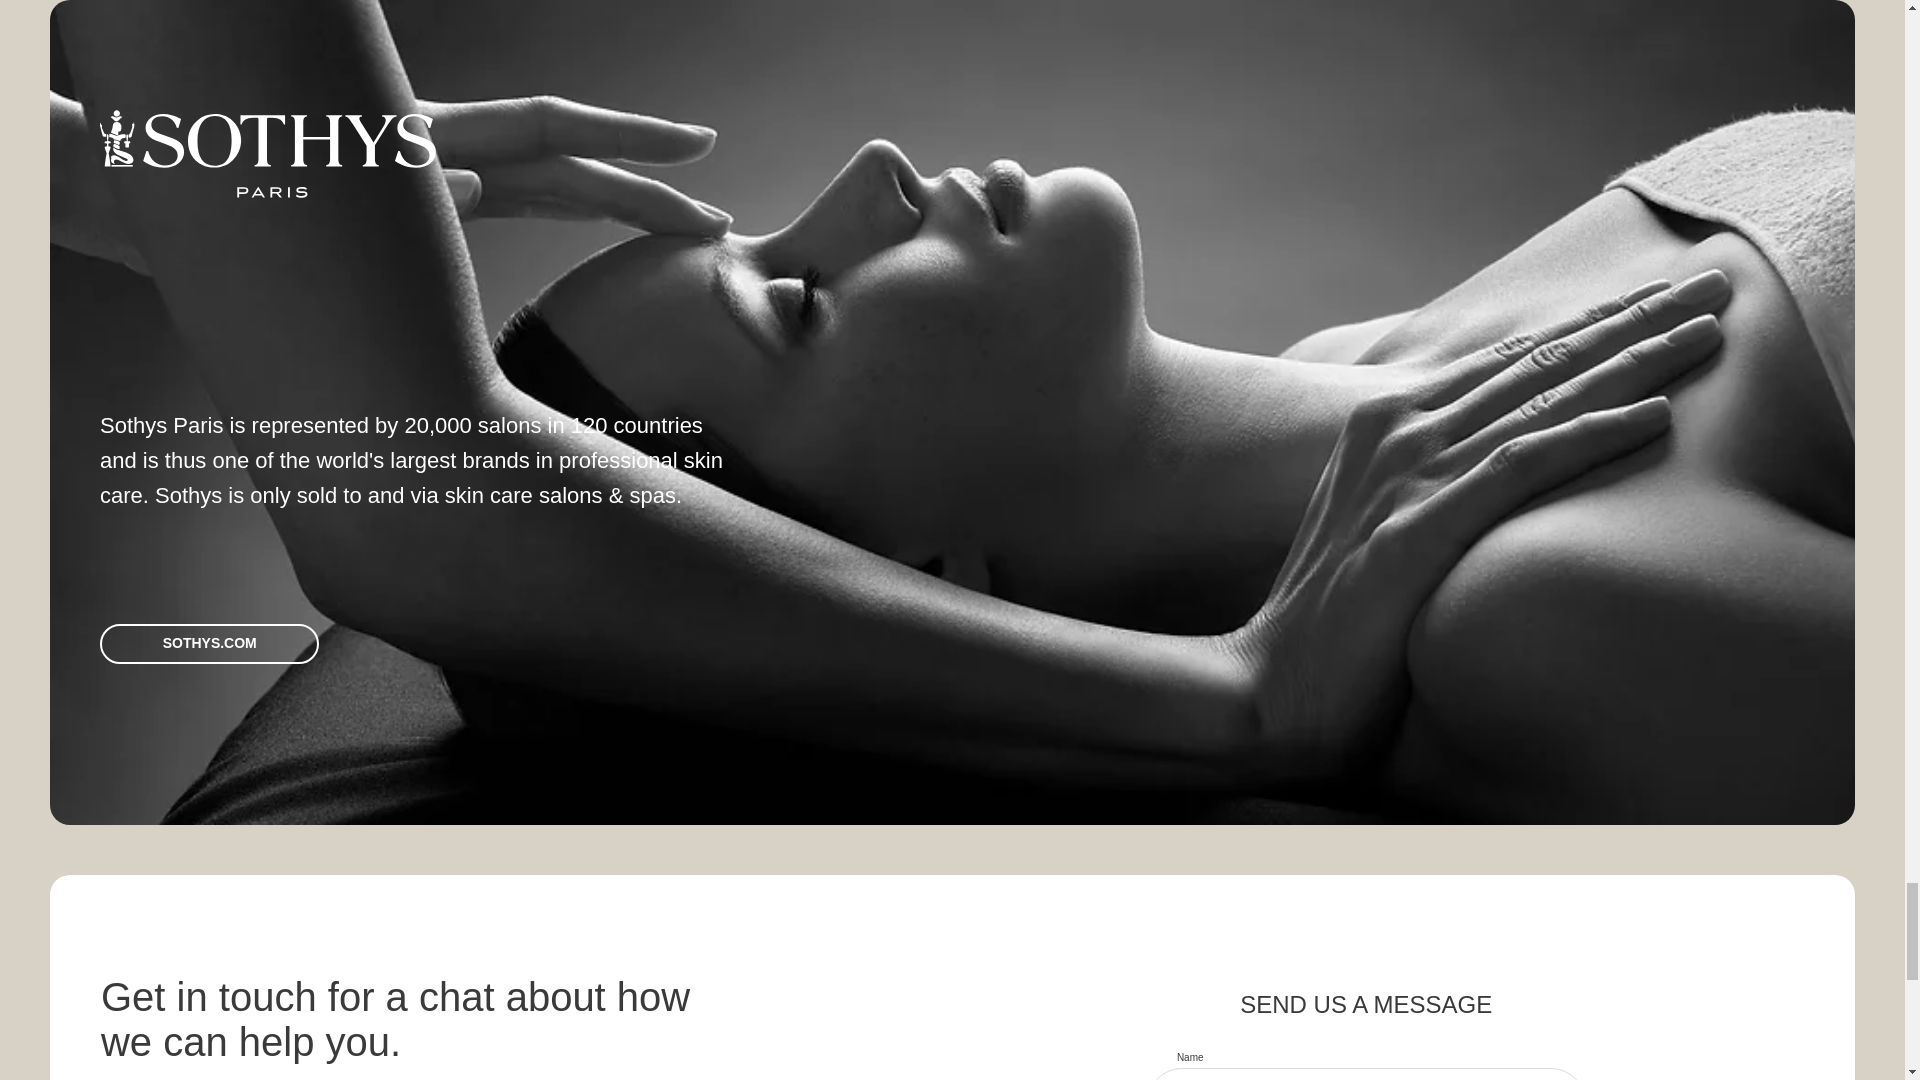  What do you see at coordinates (208, 644) in the screenshot?
I see `SOTHYS.COM` at bounding box center [208, 644].